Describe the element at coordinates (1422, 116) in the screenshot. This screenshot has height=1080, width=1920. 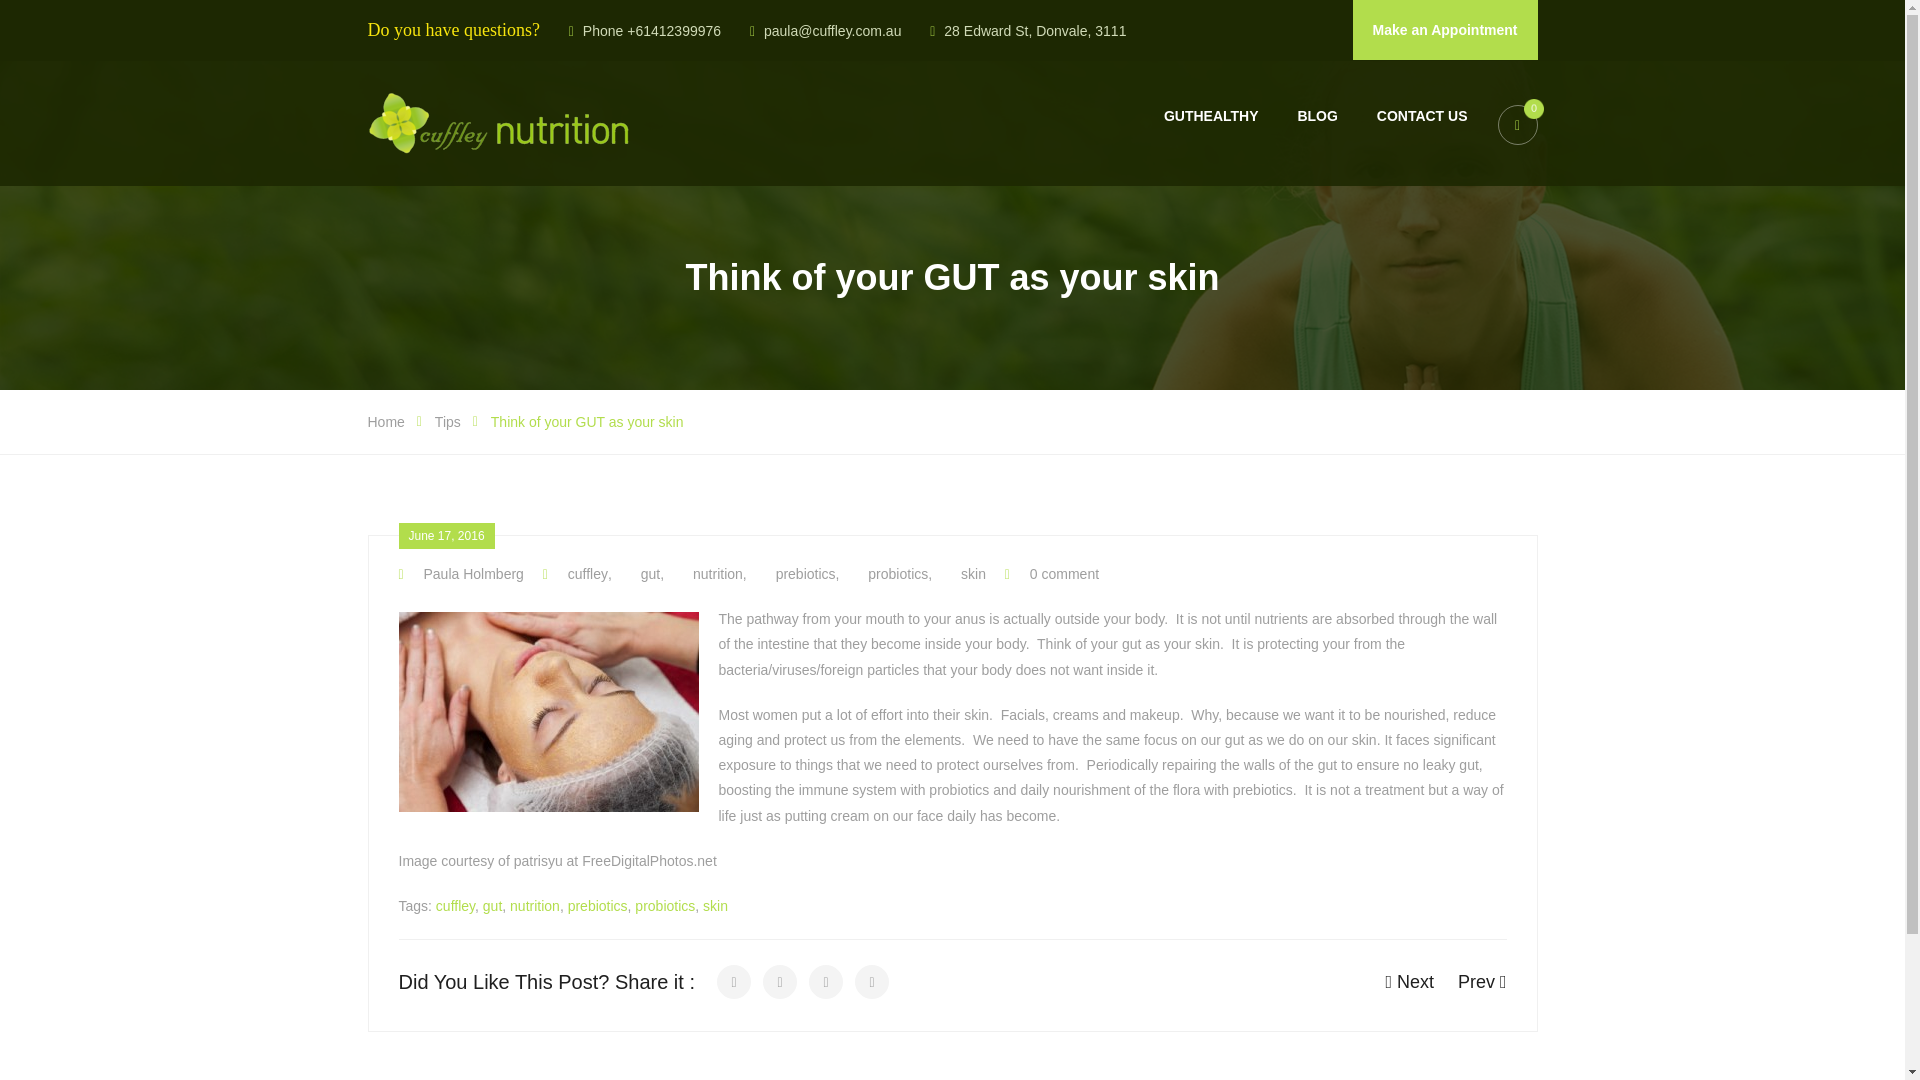
I see `CONTACT US` at that location.